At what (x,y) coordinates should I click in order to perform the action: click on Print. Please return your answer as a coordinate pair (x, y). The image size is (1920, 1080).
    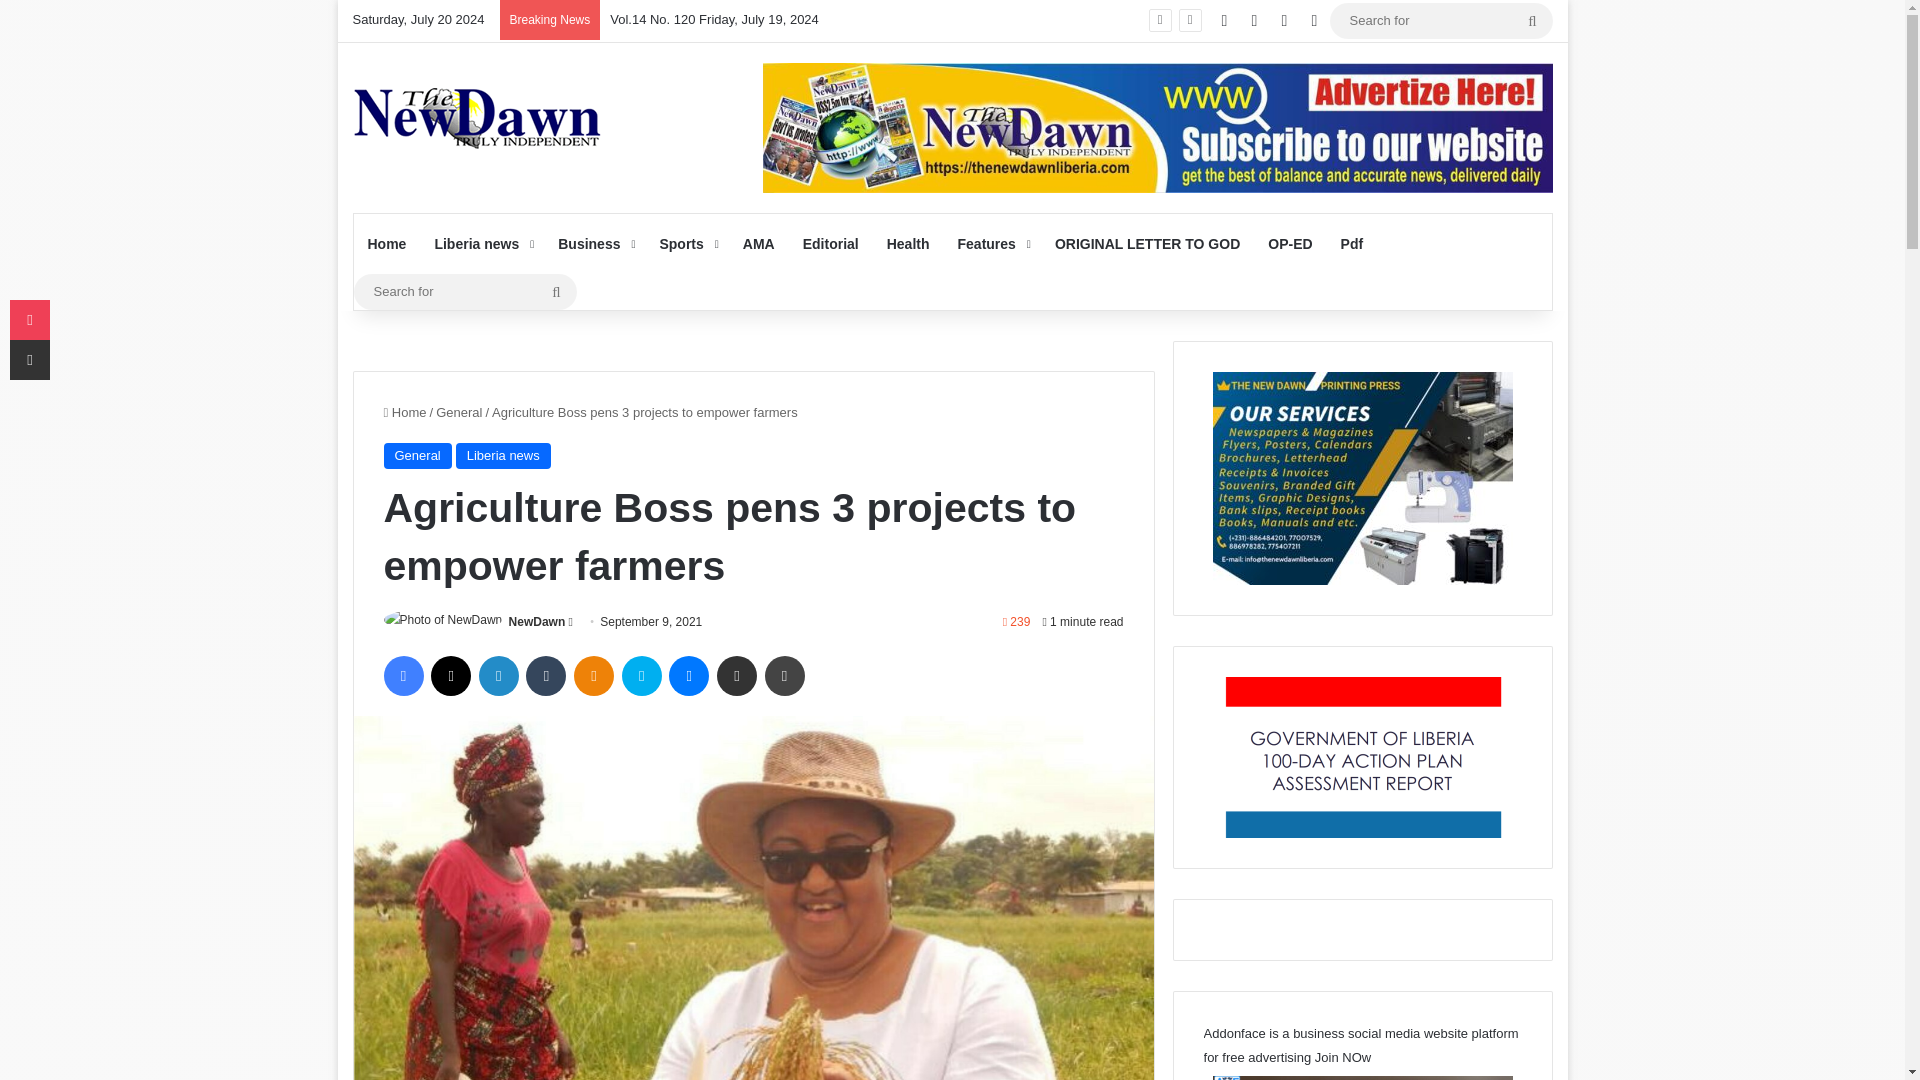
    Looking at the image, I should click on (784, 675).